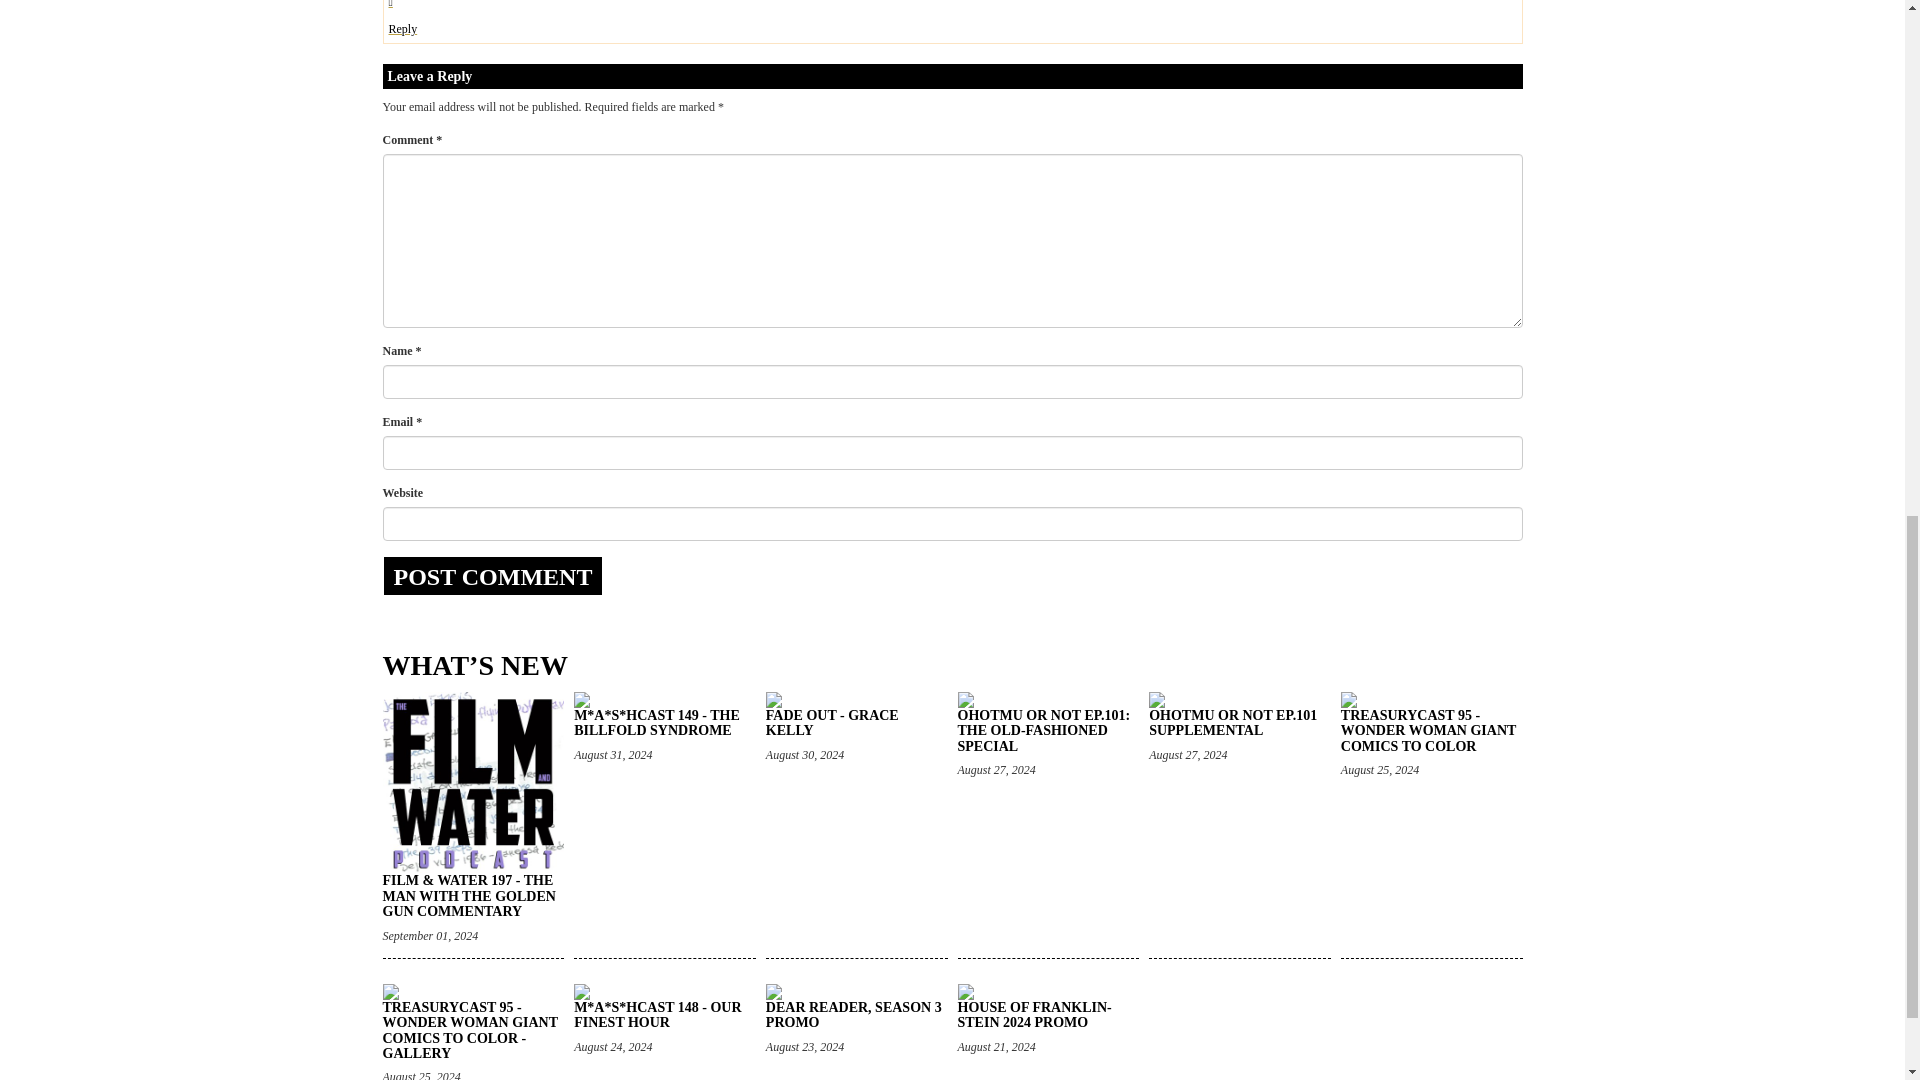  What do you see at coordinates (492, 576) in the screenshot?
I see `Post Comment` at bounding box center [492, 576].